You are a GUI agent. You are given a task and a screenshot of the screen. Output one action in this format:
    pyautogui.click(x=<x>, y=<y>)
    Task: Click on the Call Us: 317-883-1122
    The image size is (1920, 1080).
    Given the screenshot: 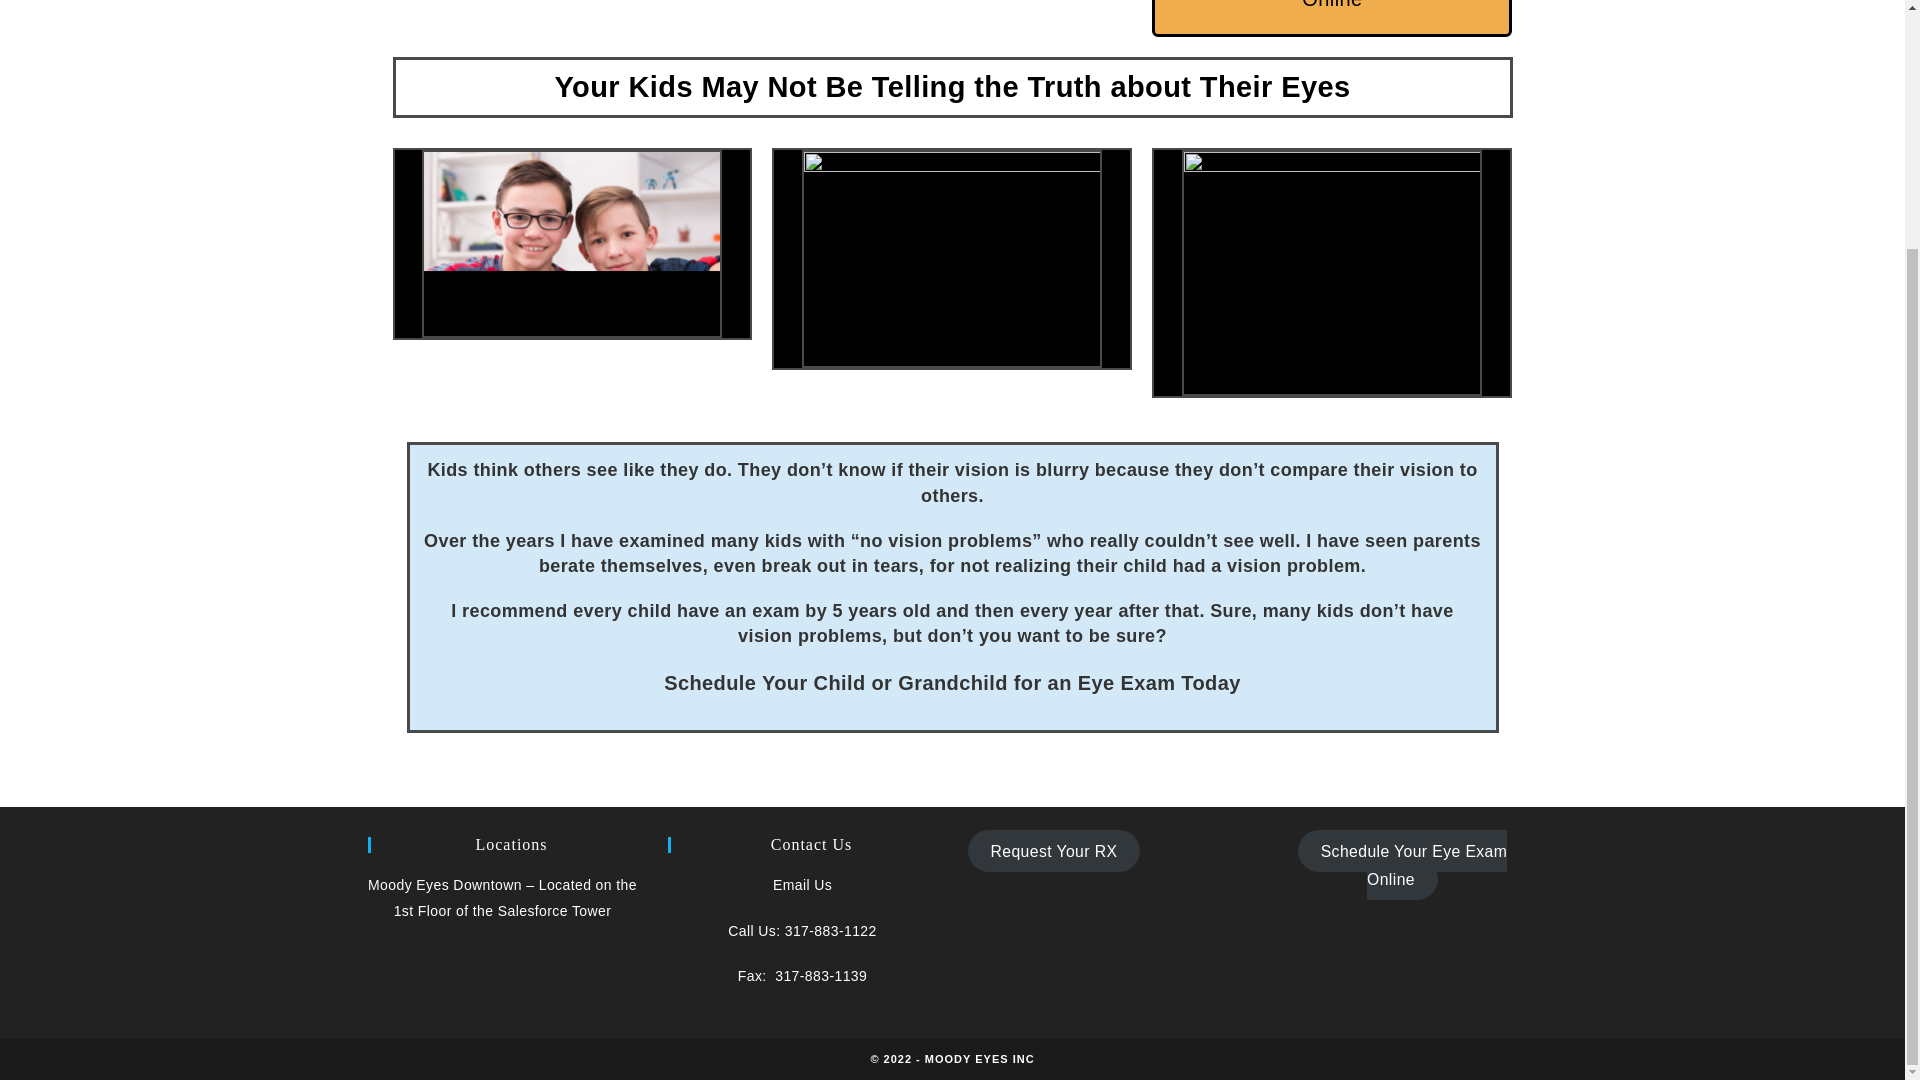 What is the action you would take?
    pyautogui.click(x=801, y=930)
    